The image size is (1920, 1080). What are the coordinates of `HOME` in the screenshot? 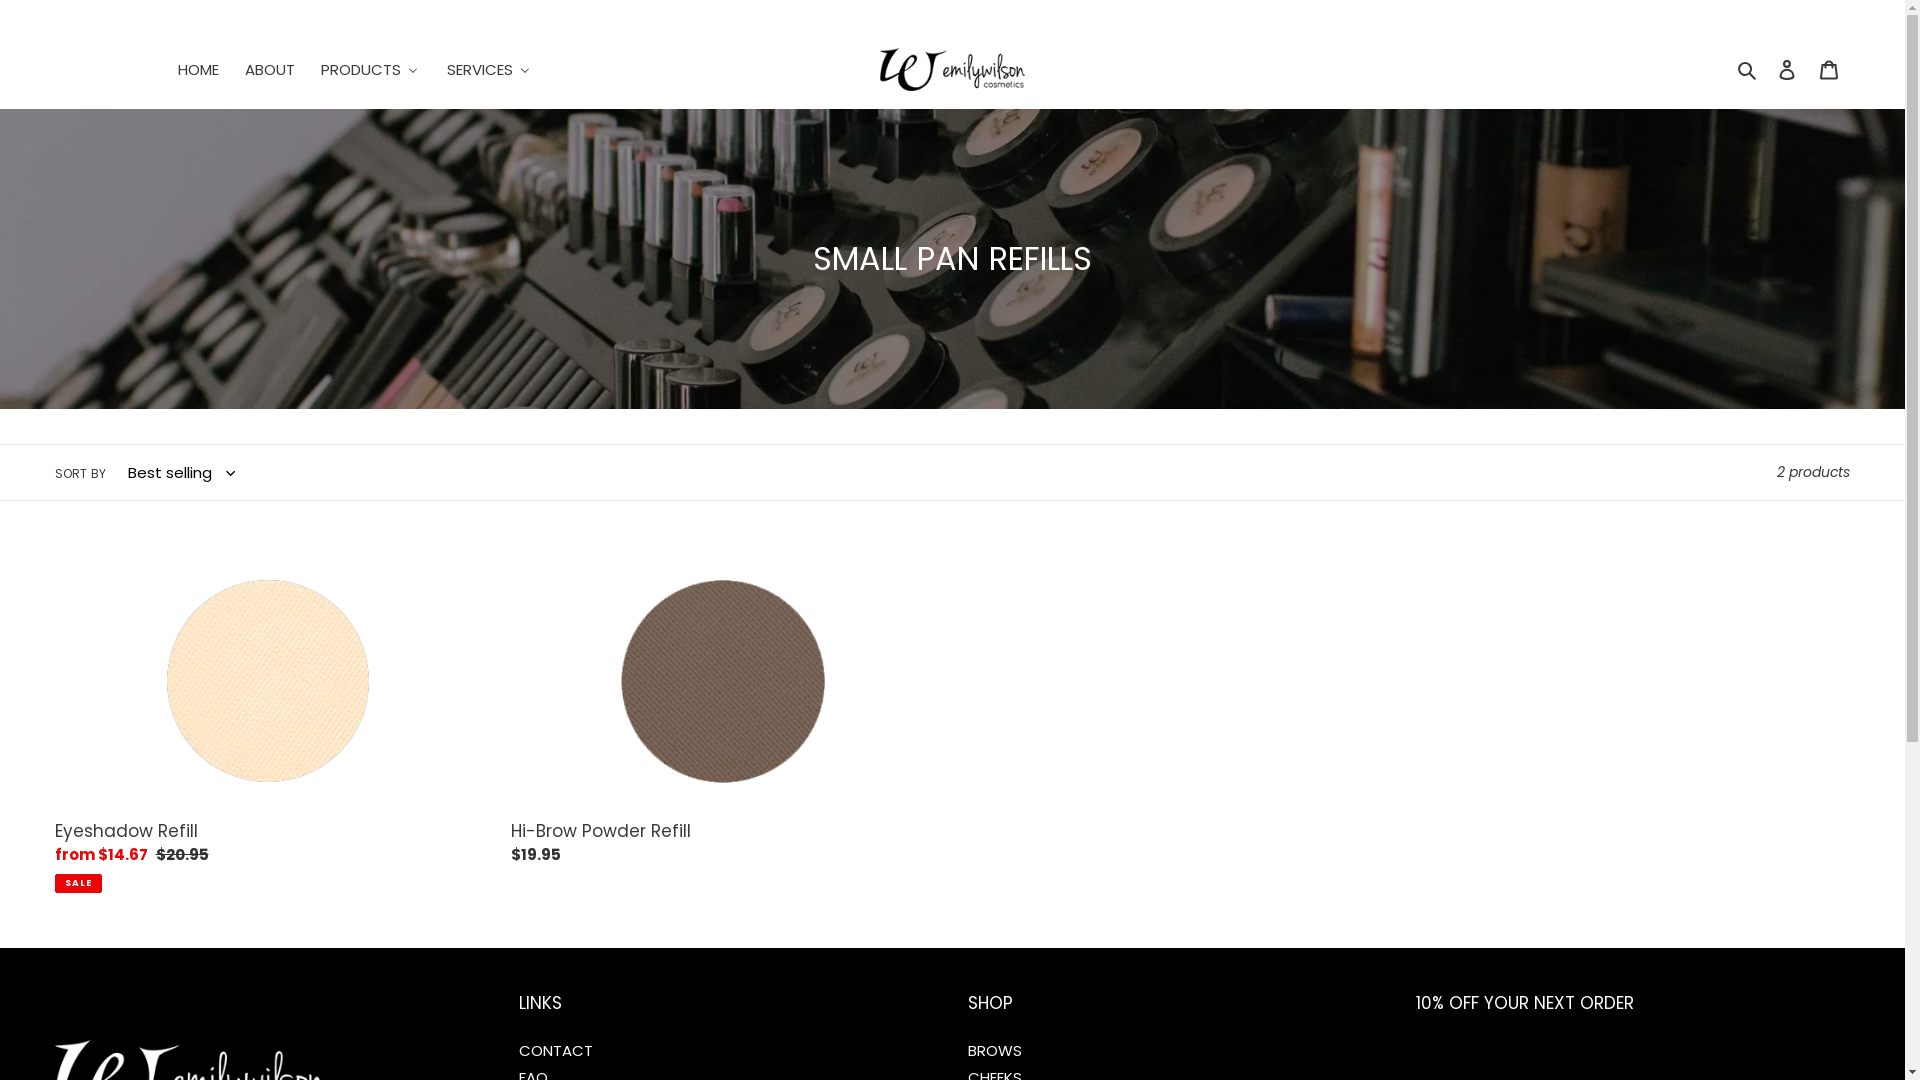 It's located at (198, 70).